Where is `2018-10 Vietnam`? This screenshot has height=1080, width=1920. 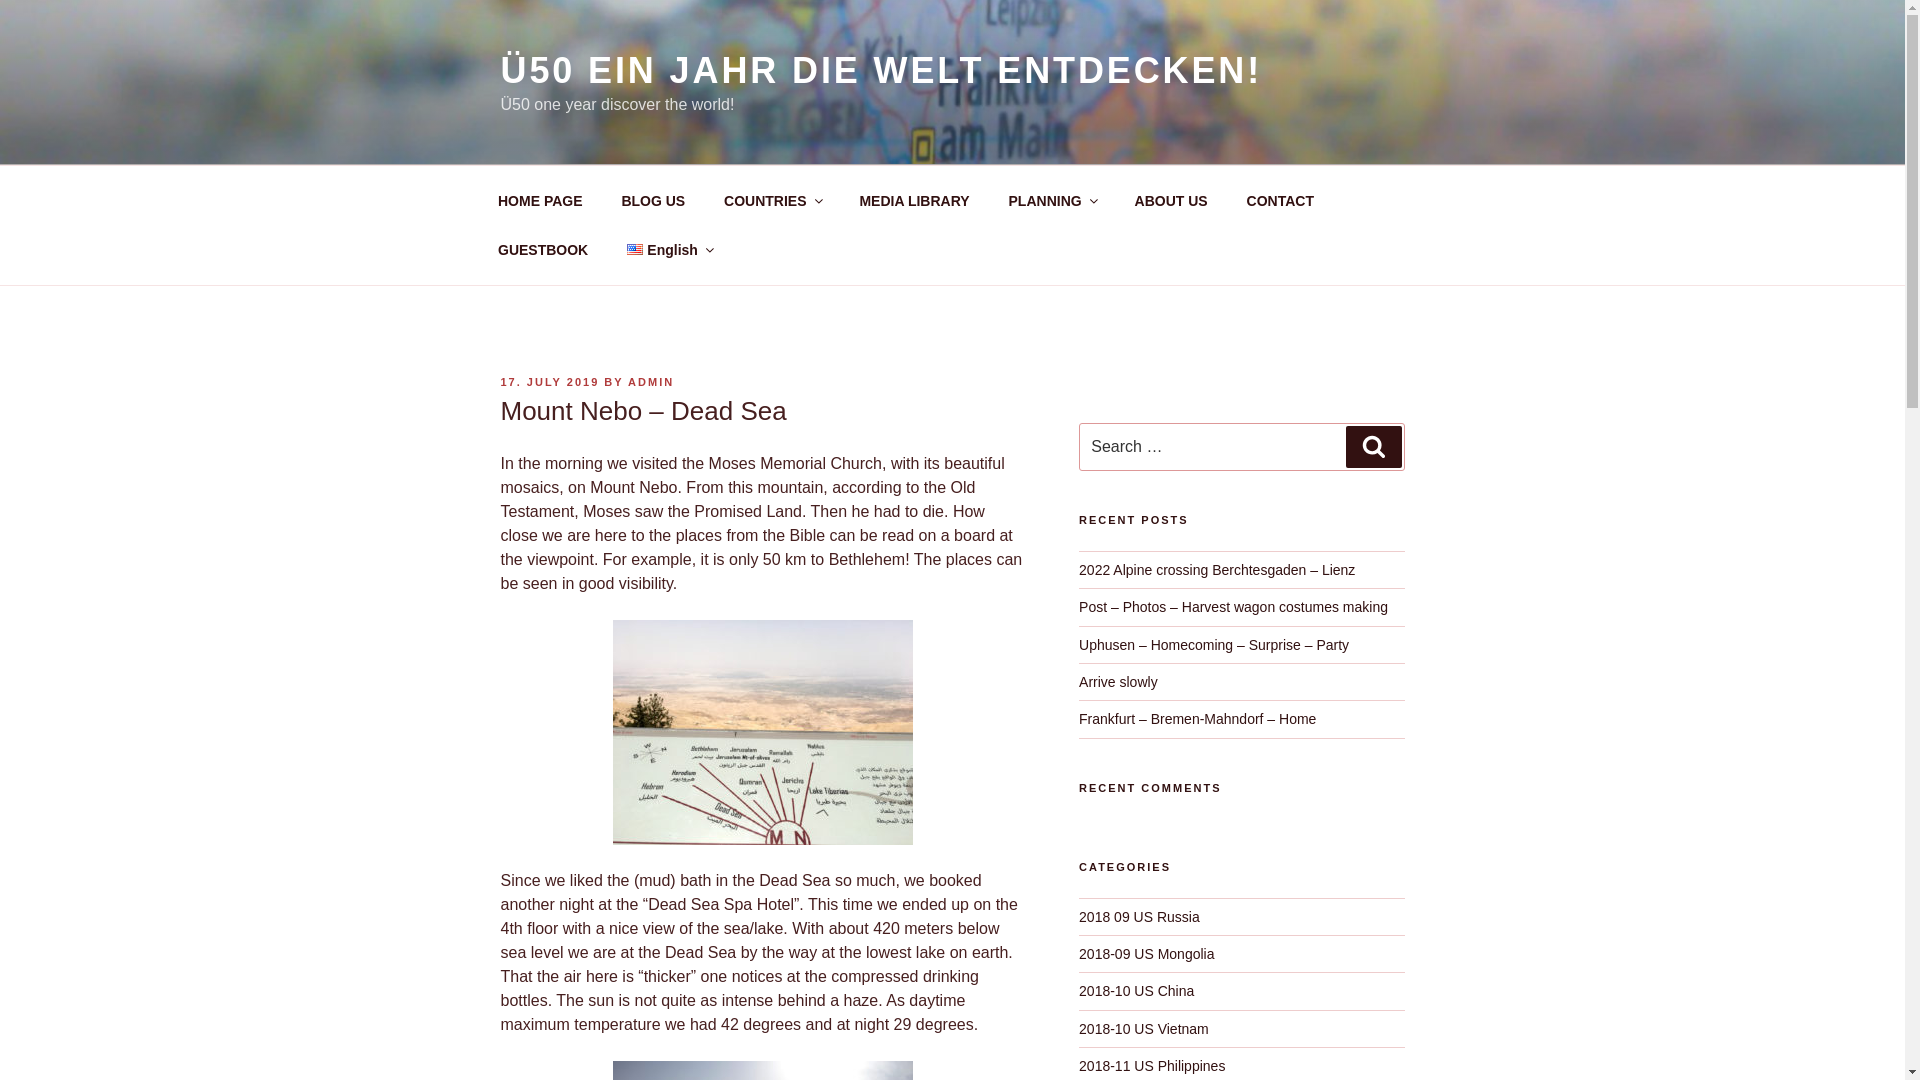
2018-10 Vietnam is located at coordinates (1144, 1028).